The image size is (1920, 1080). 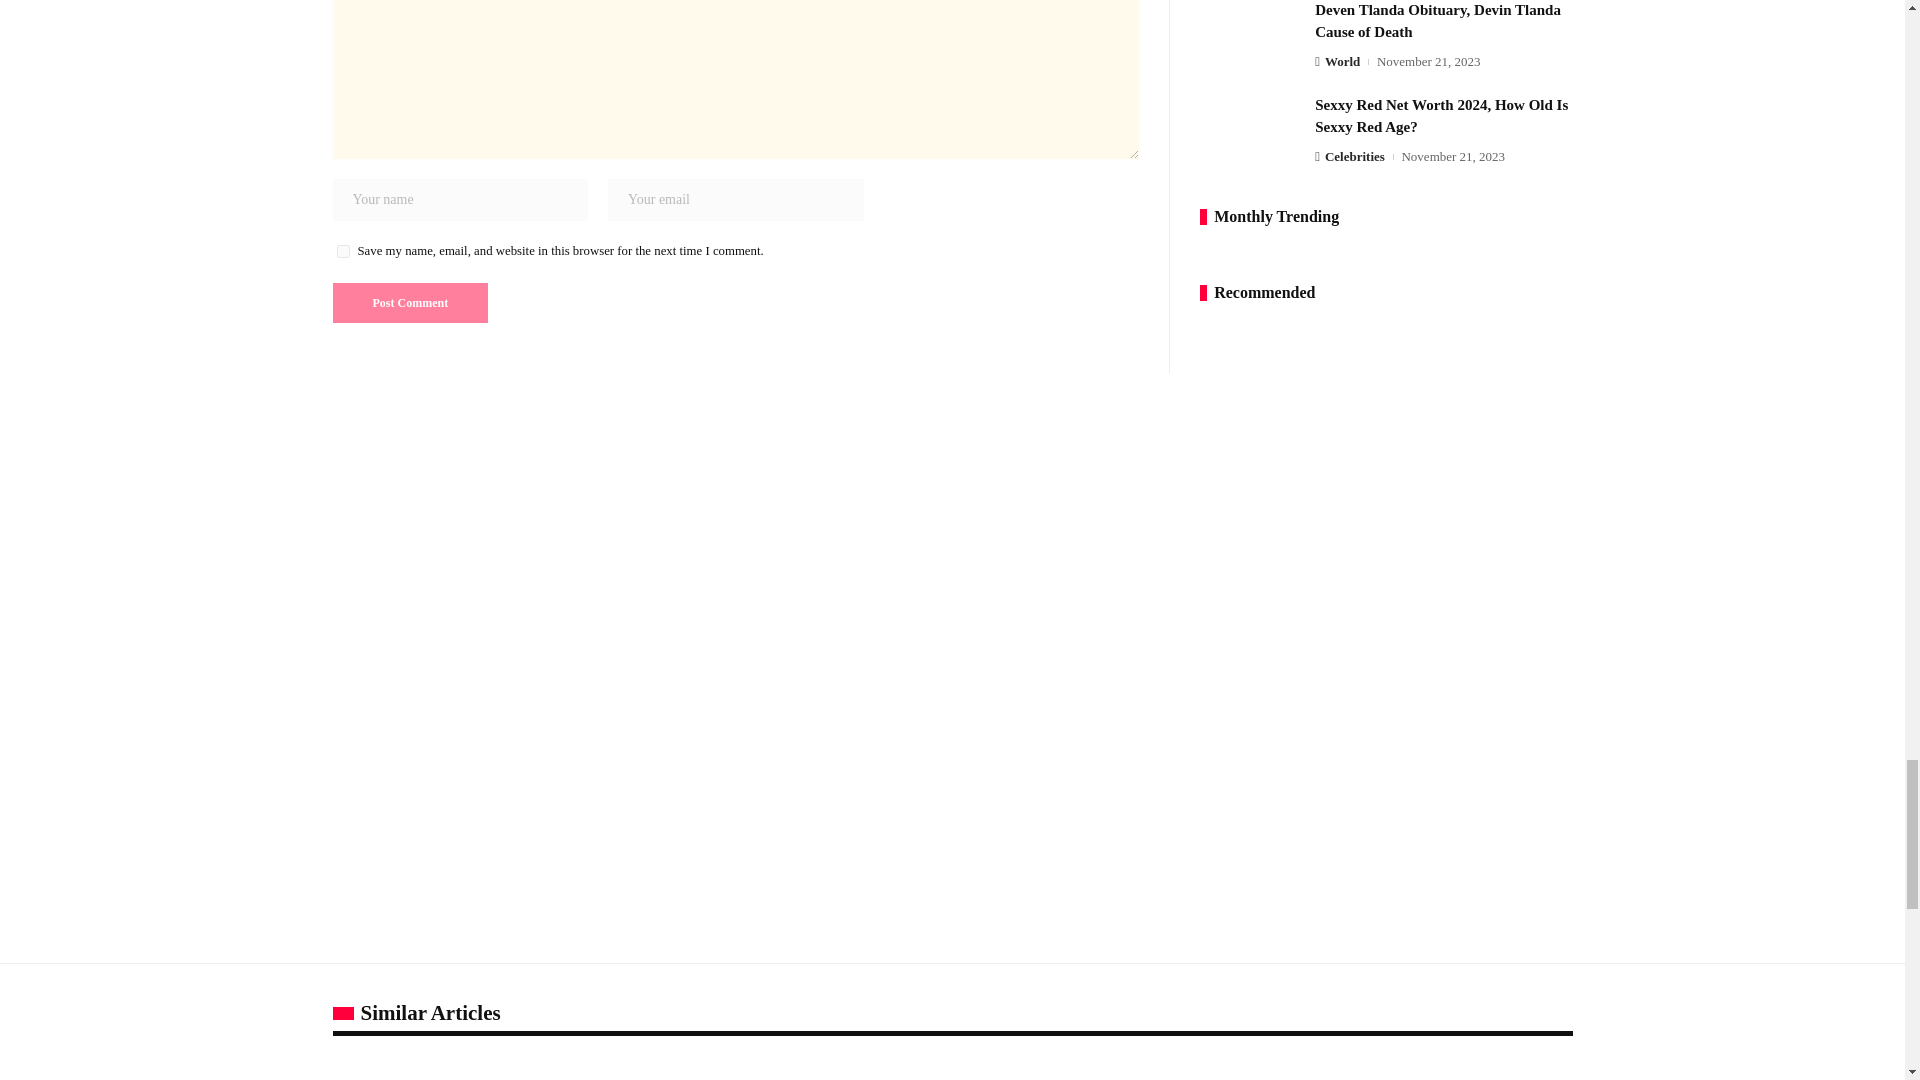 I want to click on Post Comment, so click(x=410, y=302).